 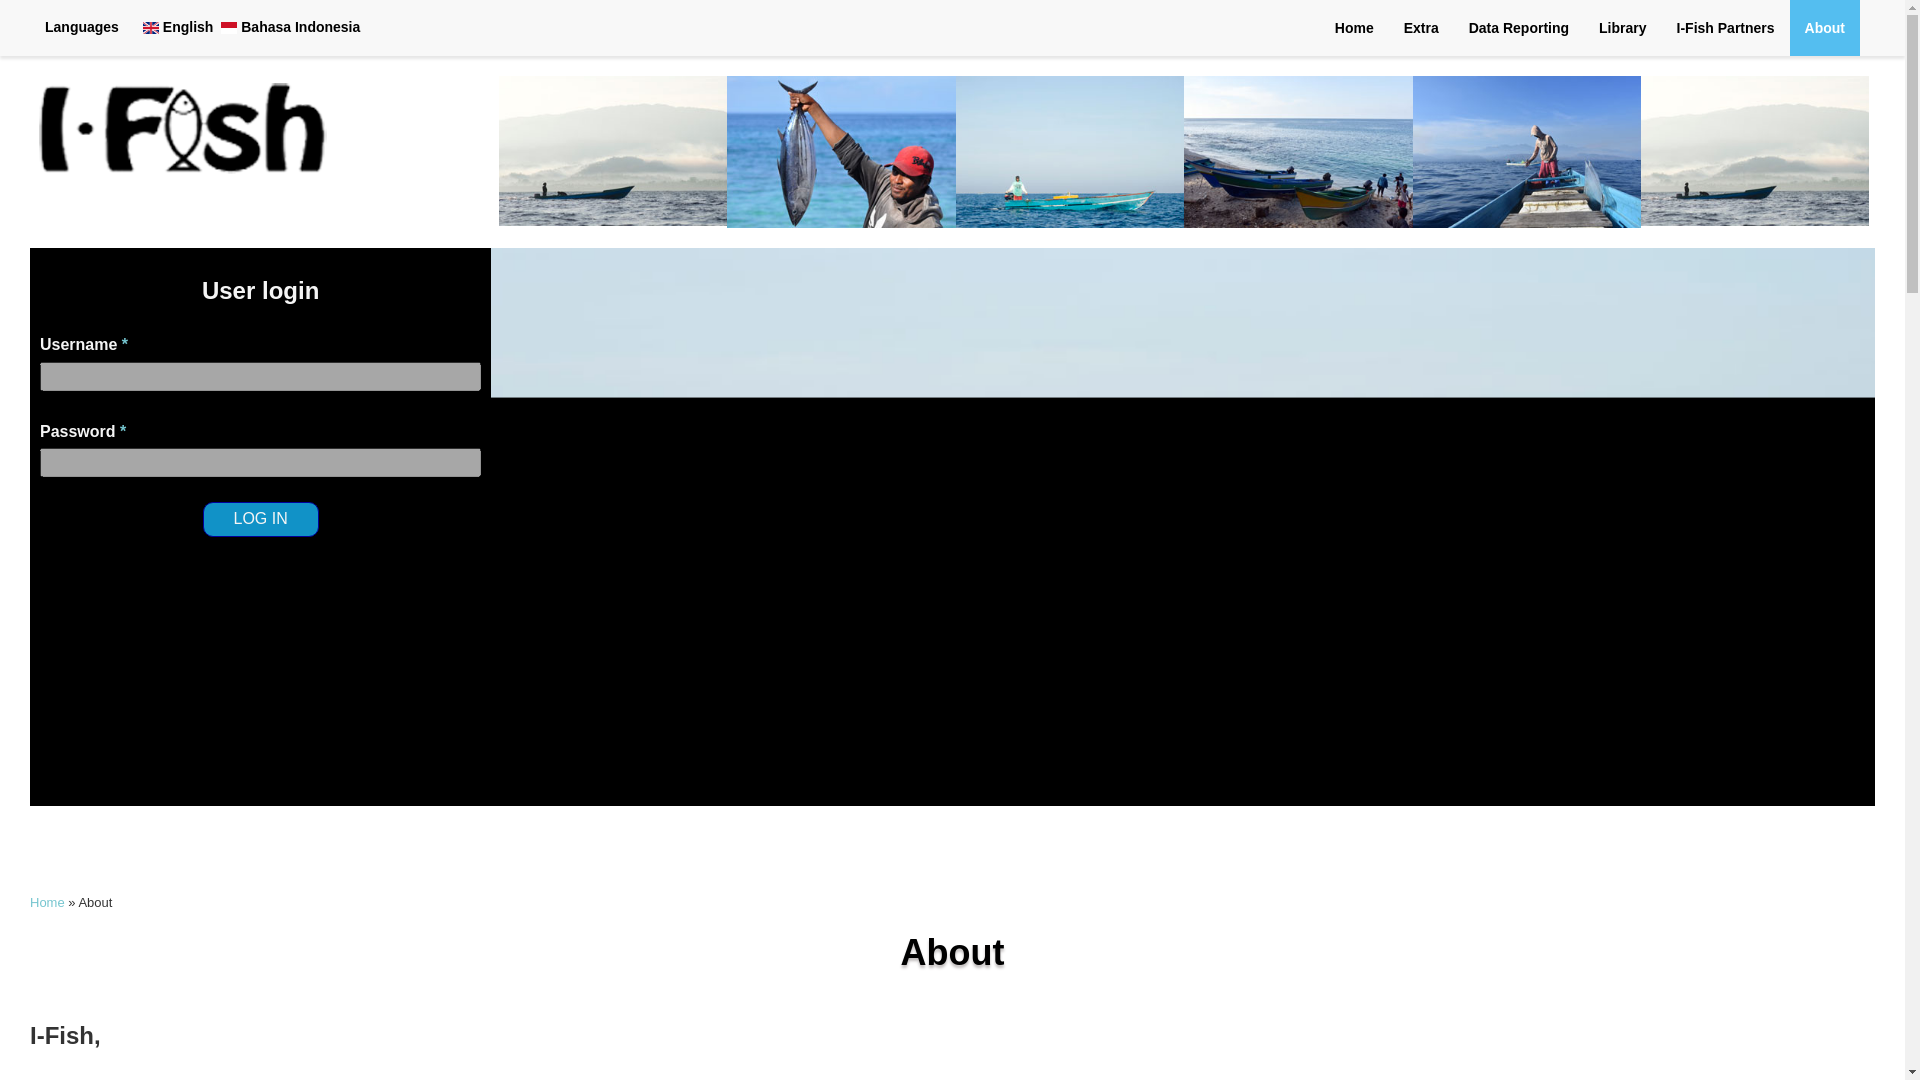 What do you see at coordinates (178, 26) in the screenshot?
I see `English` at bounding box center [178, 26].